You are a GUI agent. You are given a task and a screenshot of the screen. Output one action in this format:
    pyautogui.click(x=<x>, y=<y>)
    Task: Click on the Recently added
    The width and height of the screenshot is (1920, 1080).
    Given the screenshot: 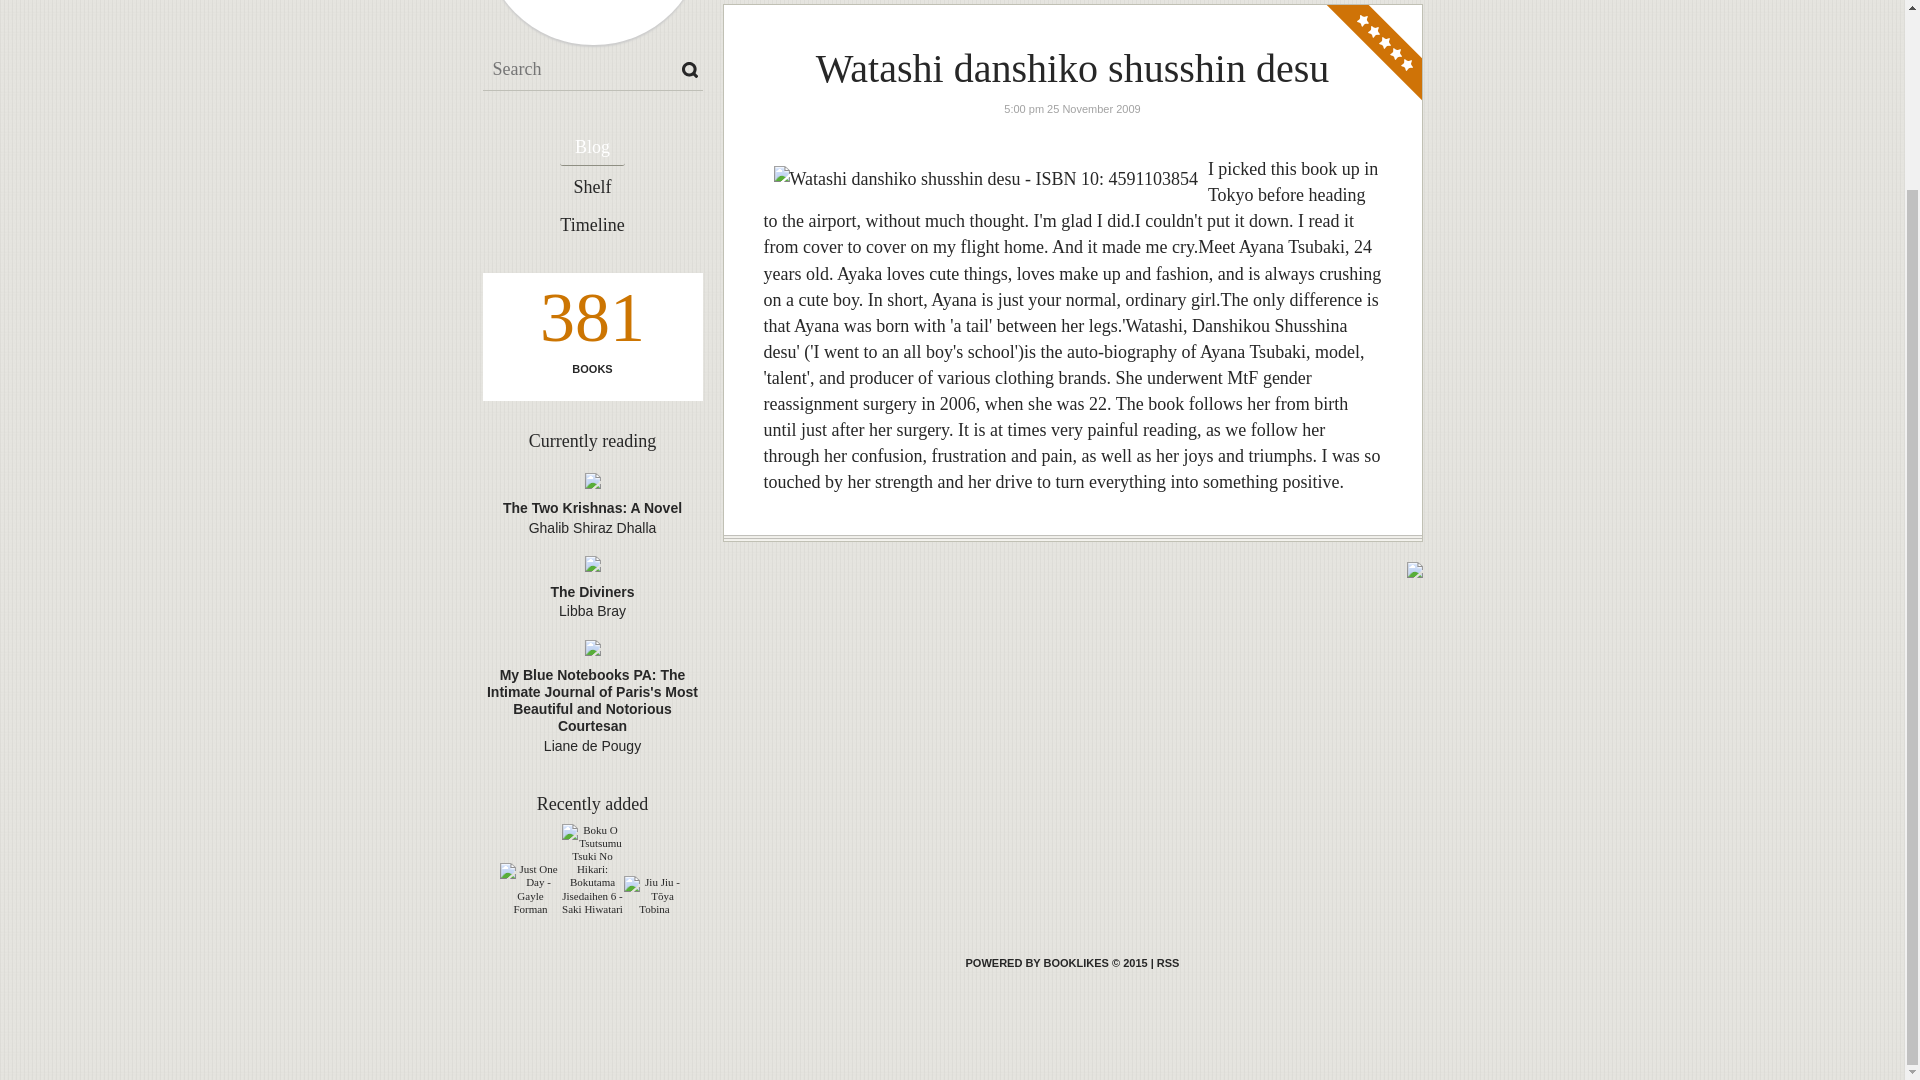 What is the action you would take?
    pyautogui.click(x=592, y=804)
    